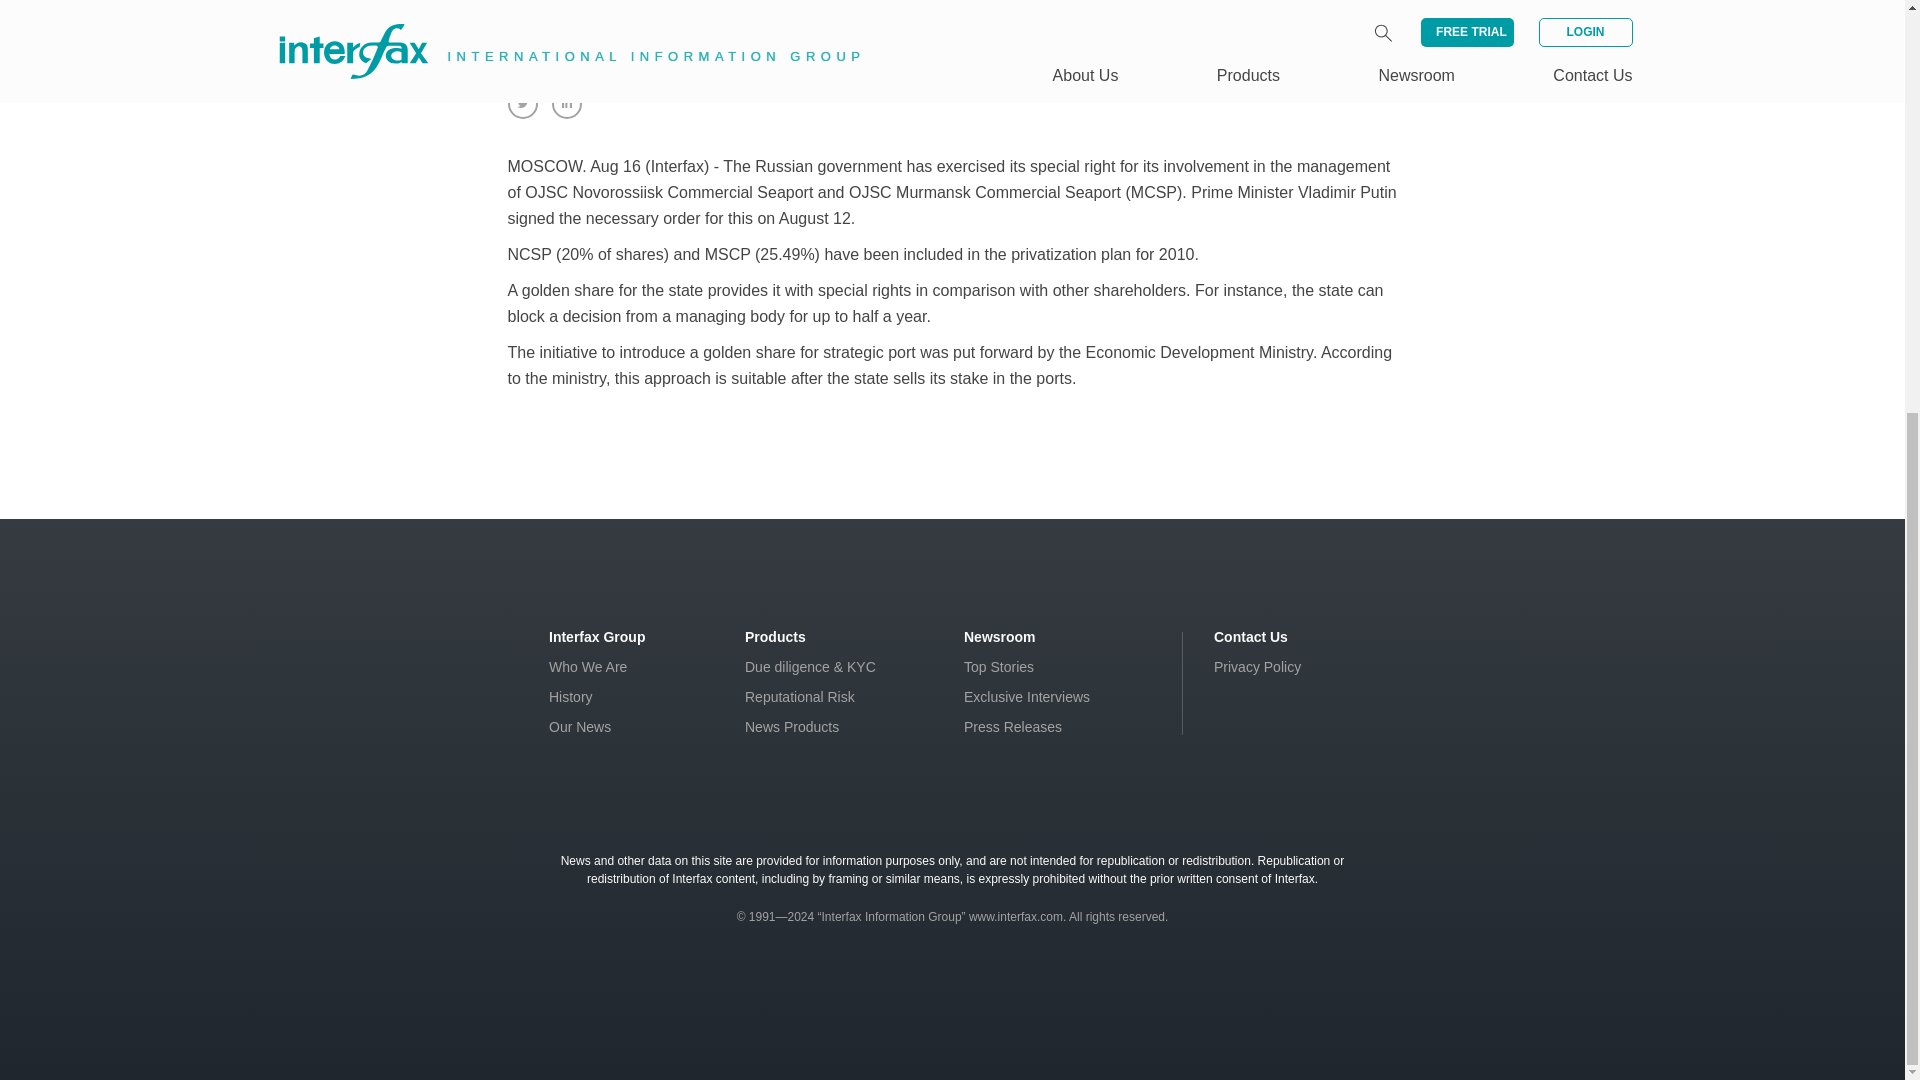 The height and width of the screenshot is (1080, 1920). Describe the element at coordinates (597, 636) in the screenshot. I see `Interfax Group` at that location.